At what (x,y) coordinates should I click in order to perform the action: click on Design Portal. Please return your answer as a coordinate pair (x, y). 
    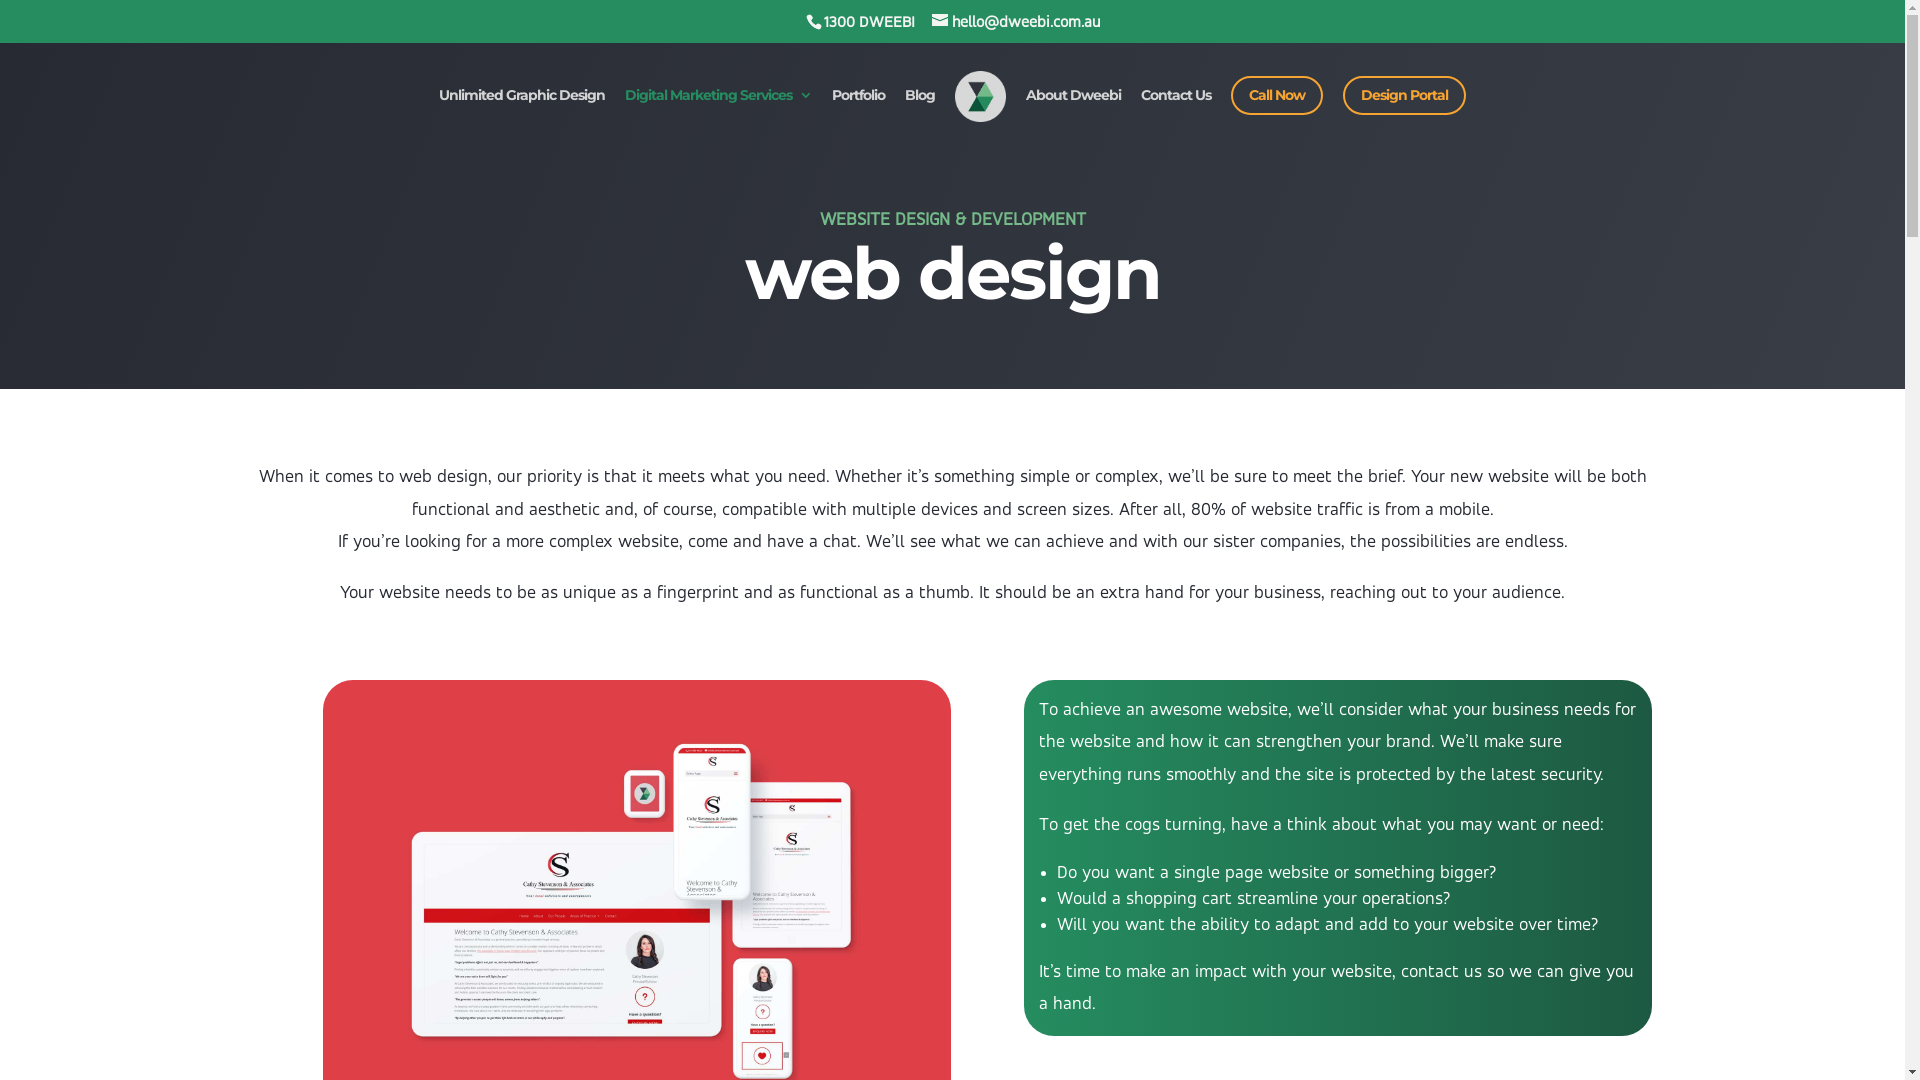
    Looking at the image, I should click on (1404, 96).